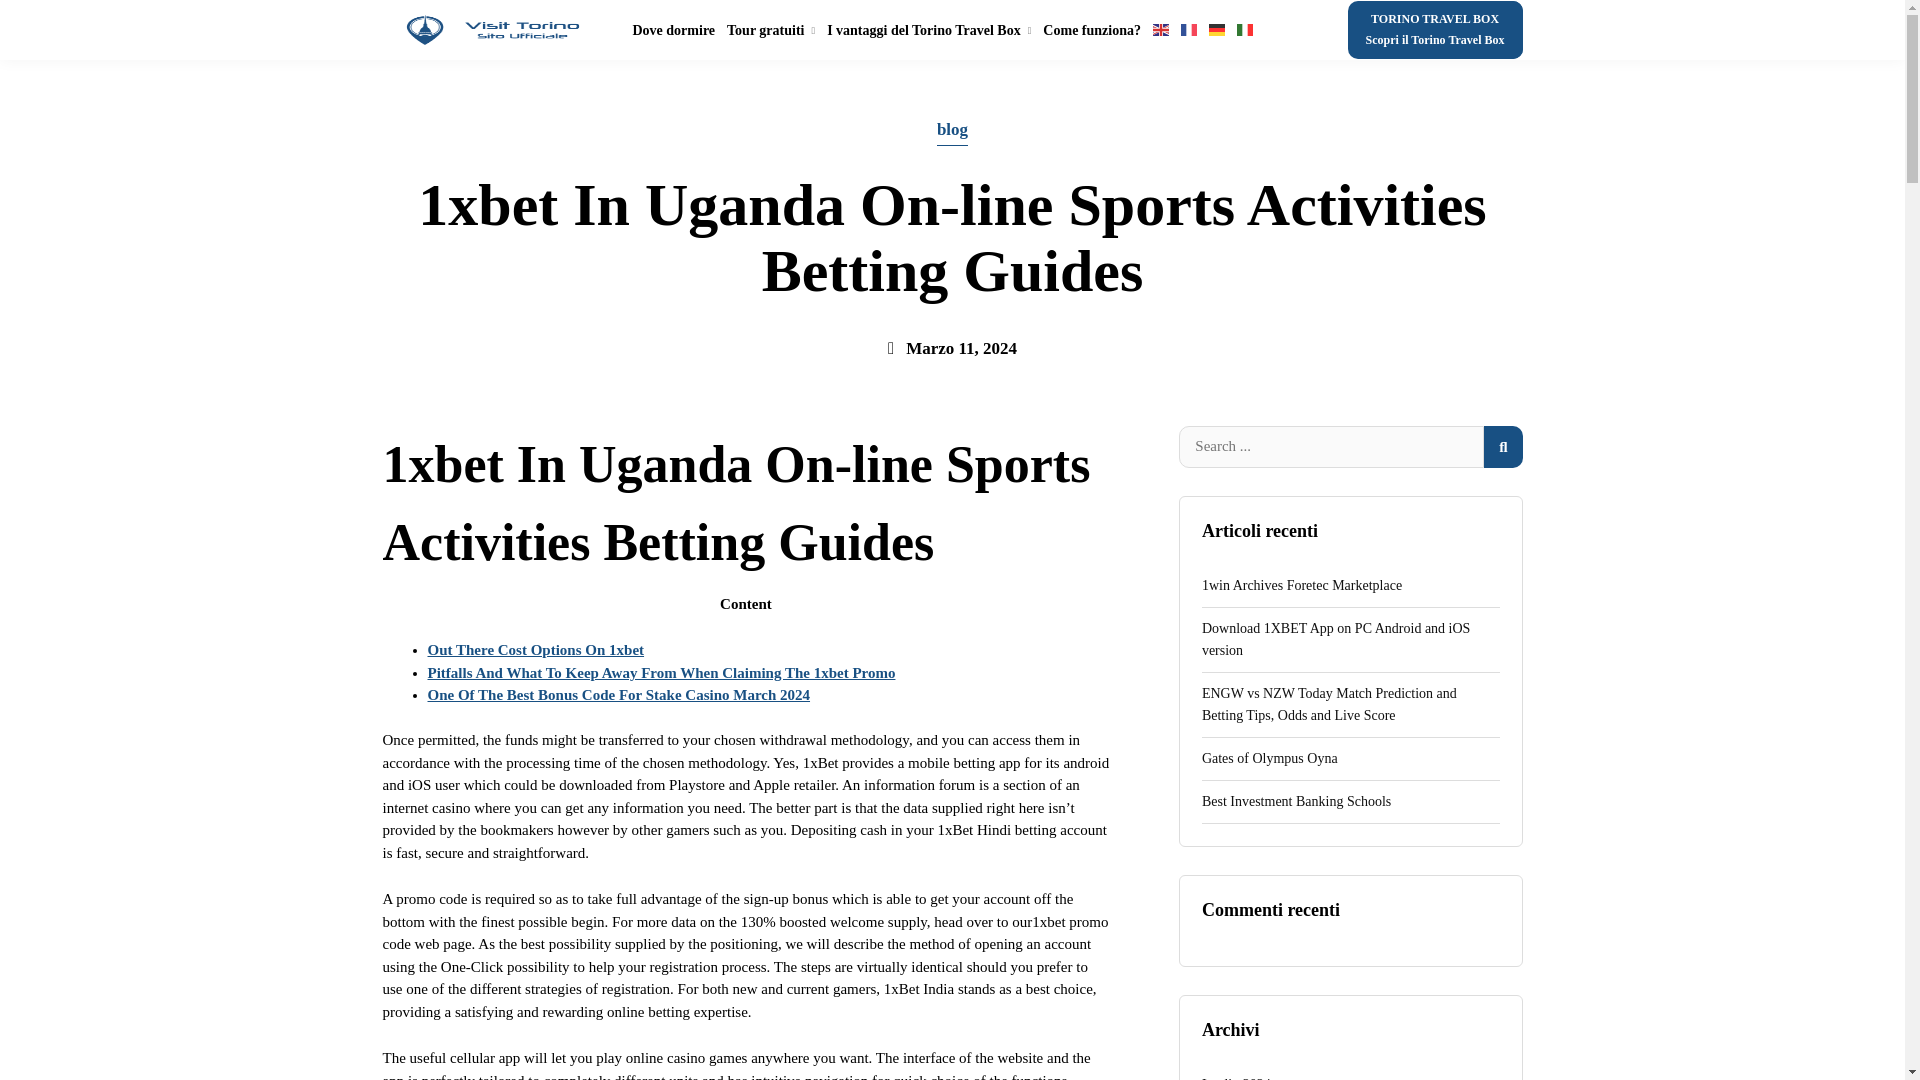  What do you see at coordinates (771, 30) in the screenshot?
I see `blog` at bounding box center [771, 30].